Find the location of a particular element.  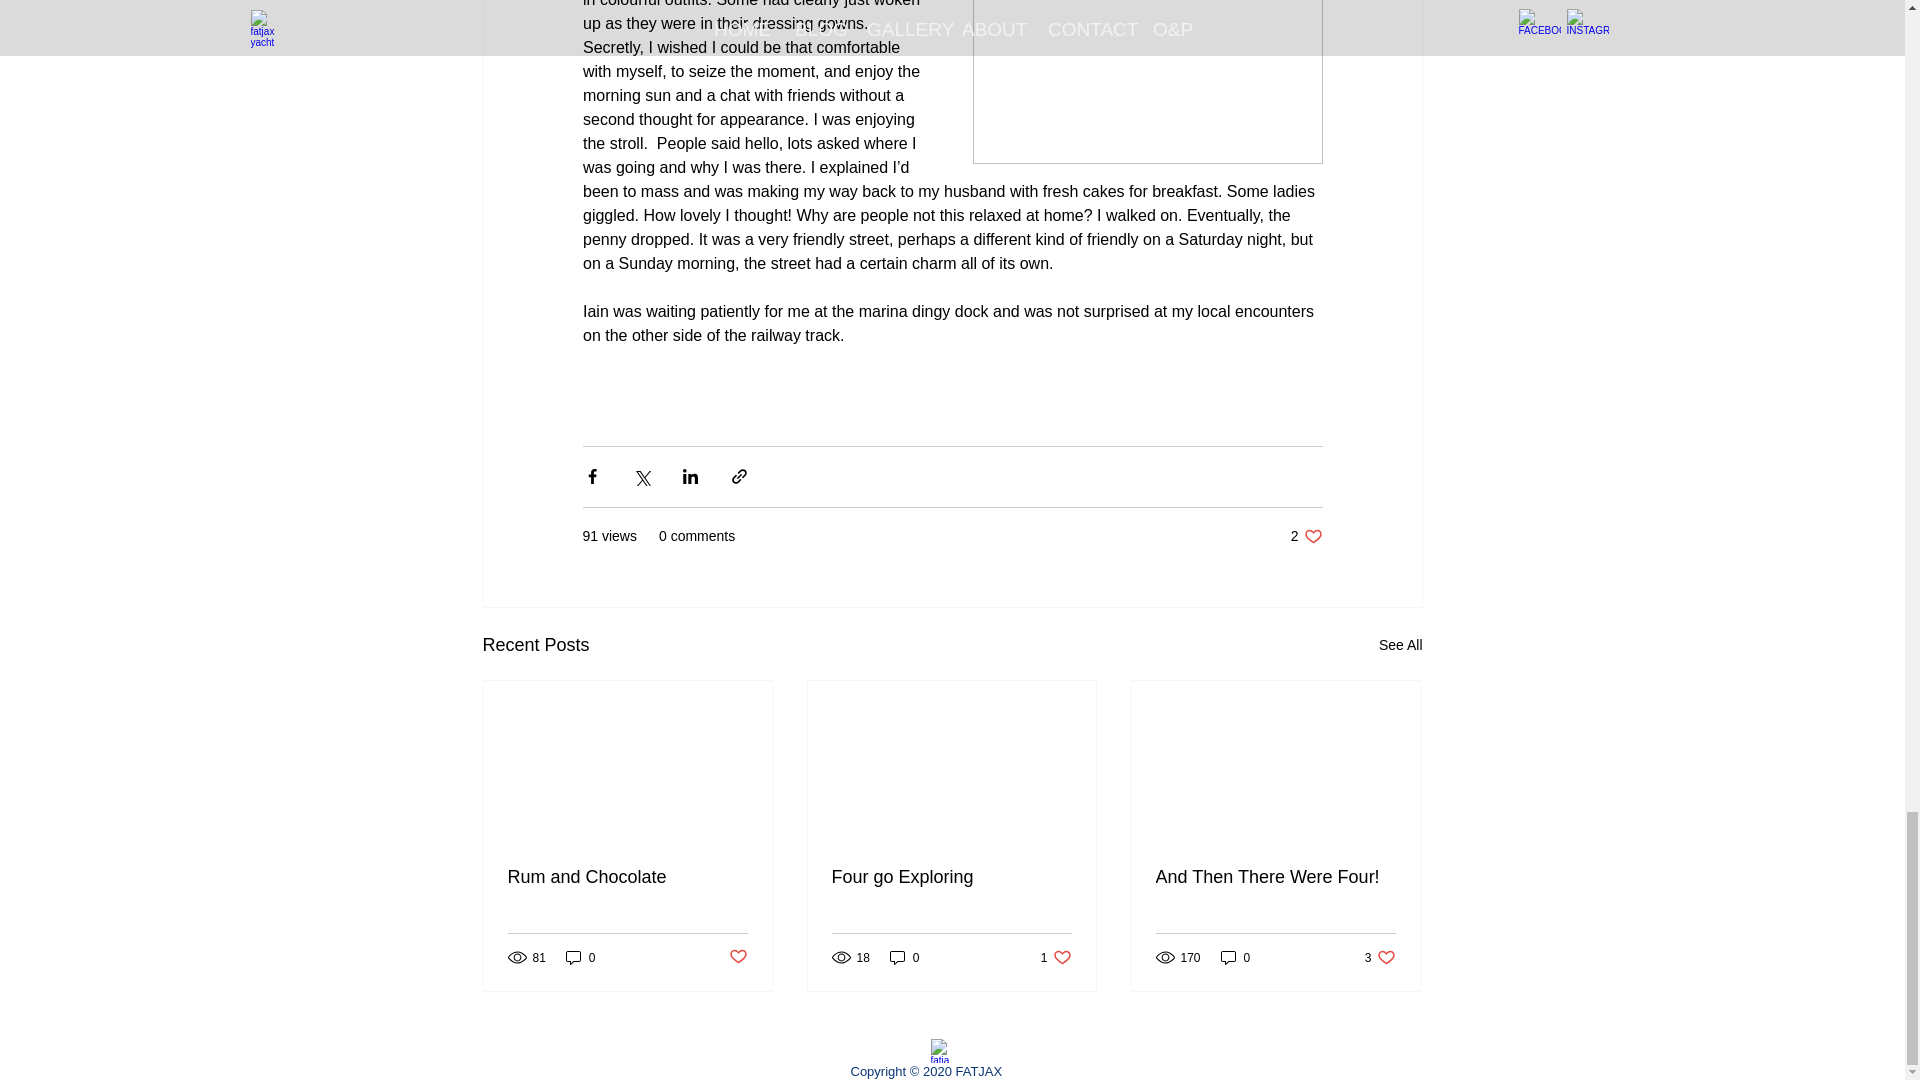

0 is located at coordinates (580, 957).